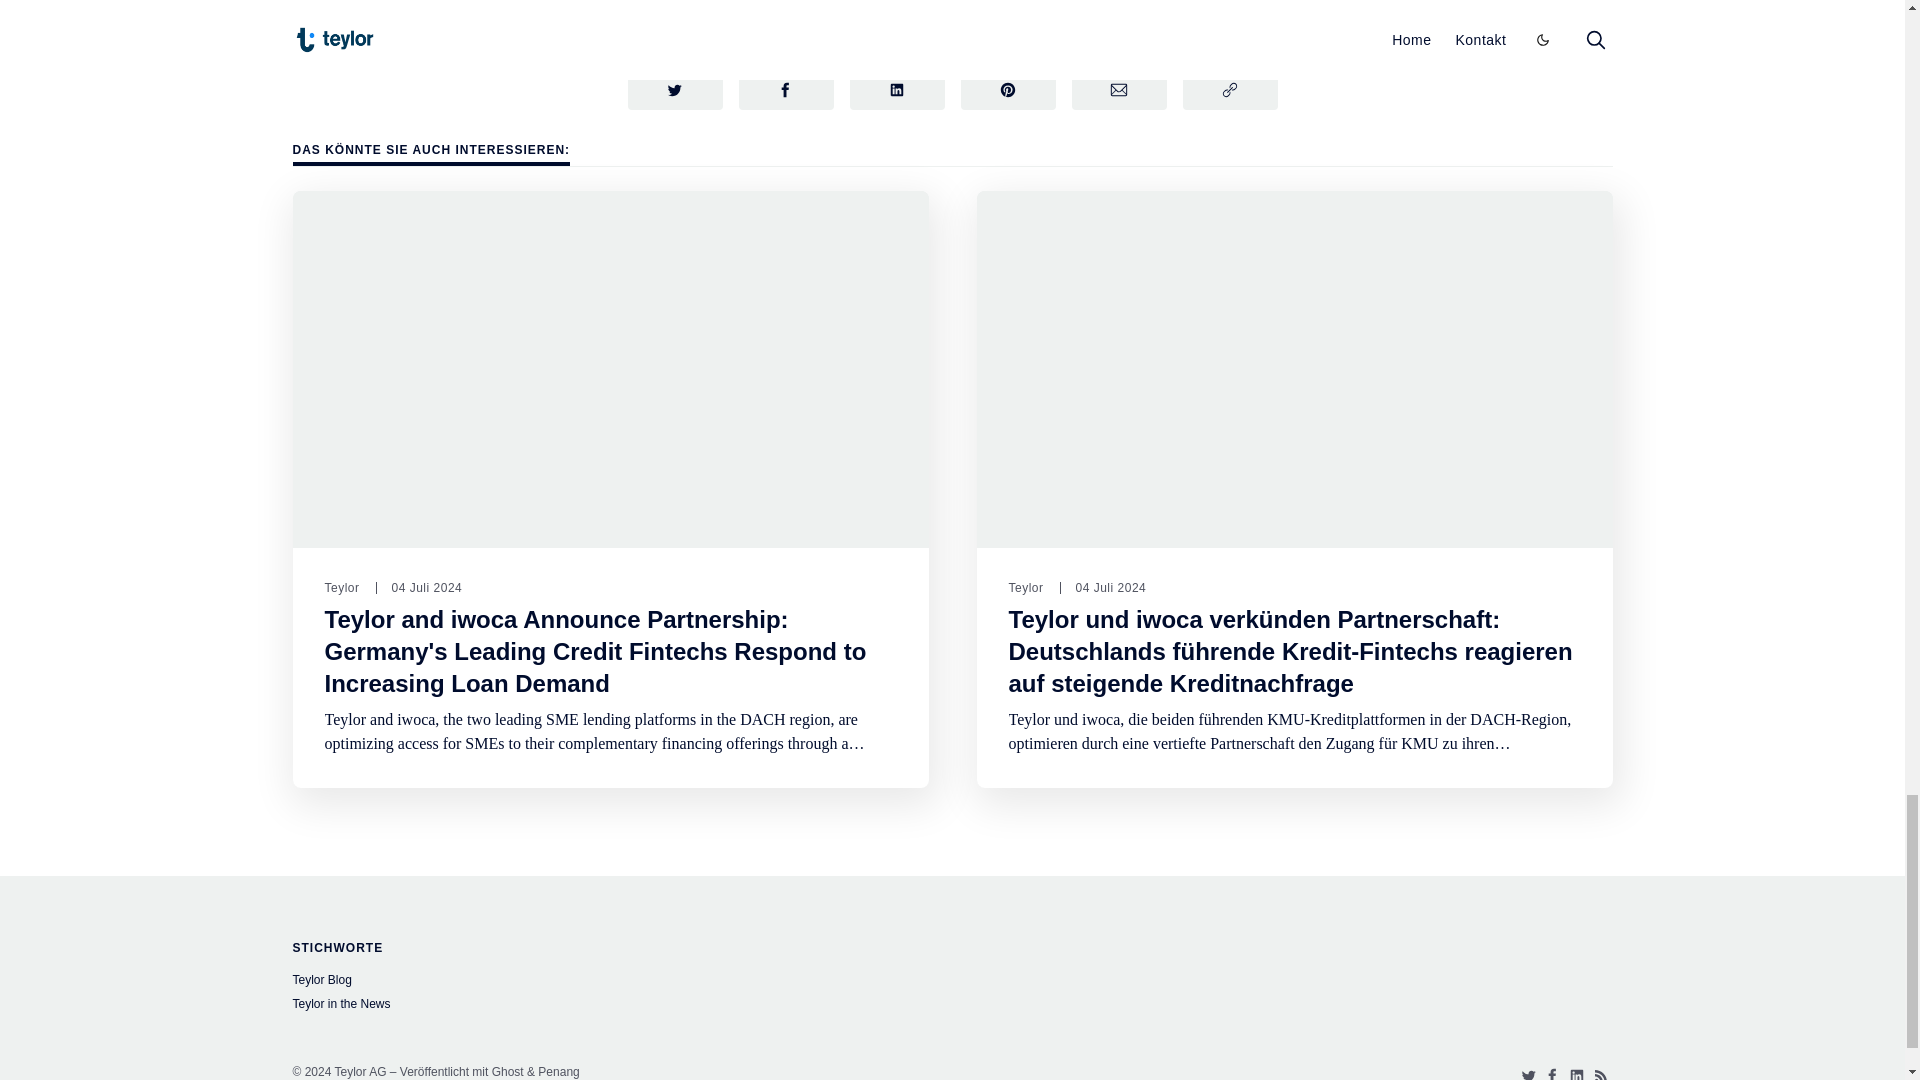  What do you see at coordinates (496, 1006) in the screenshot?
I see `Teylor in the News` at bounding box center [496, 1006].